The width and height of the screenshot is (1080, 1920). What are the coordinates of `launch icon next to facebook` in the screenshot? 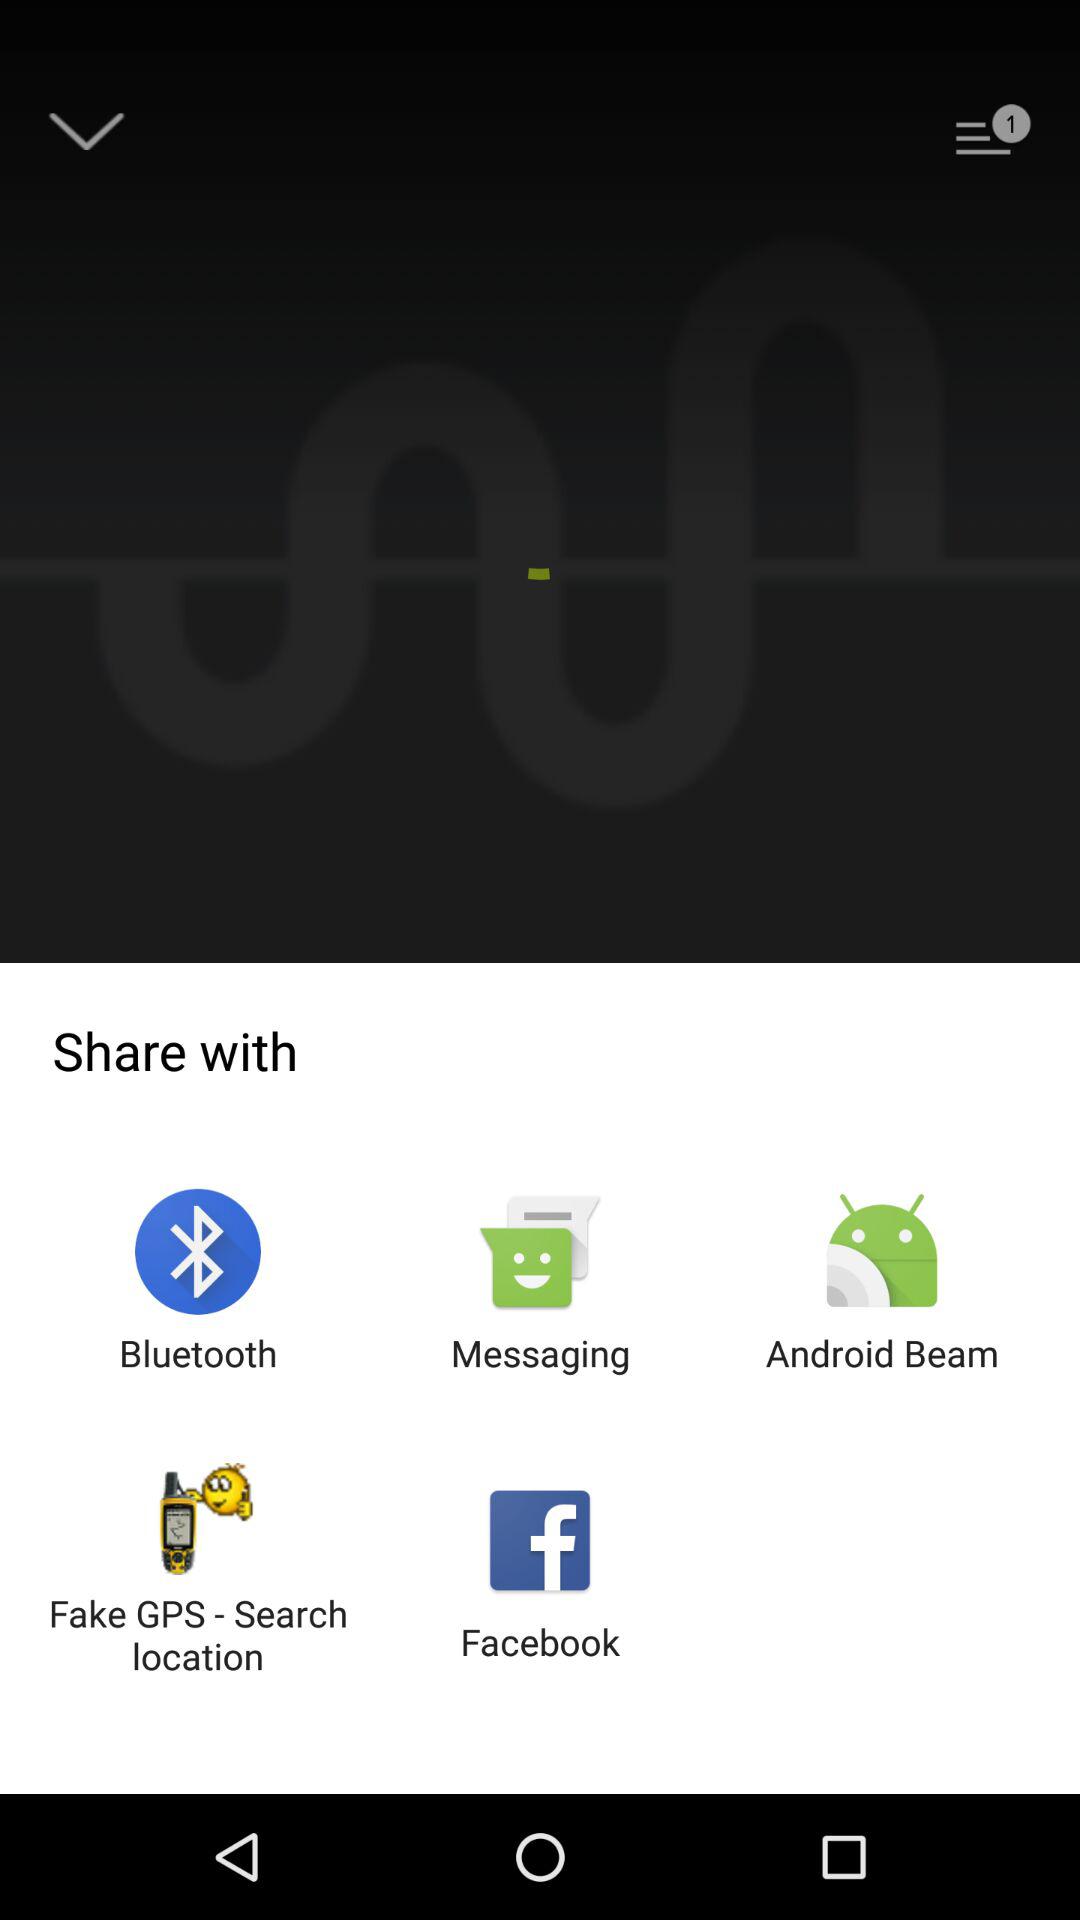 It's located at (198, 1572).